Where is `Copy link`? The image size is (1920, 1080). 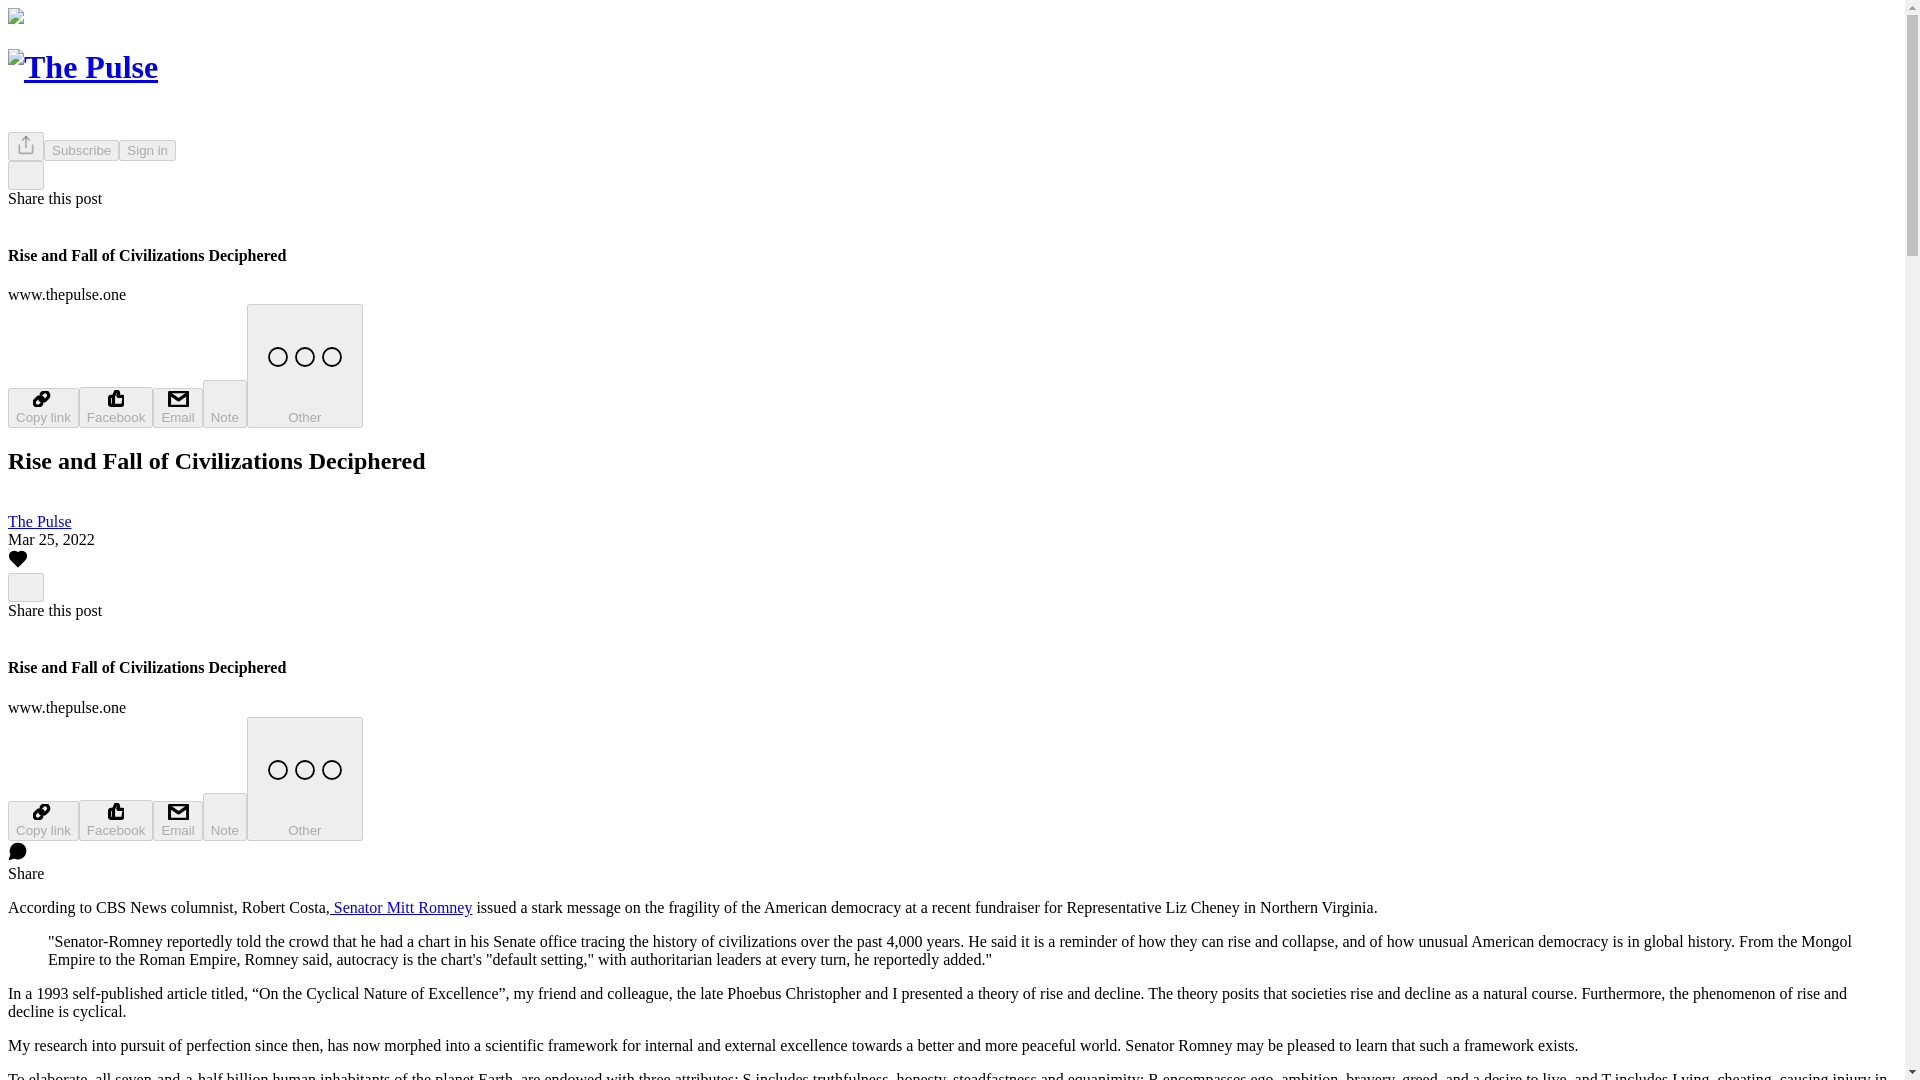
Copy link is located at coordinates (42, 407).